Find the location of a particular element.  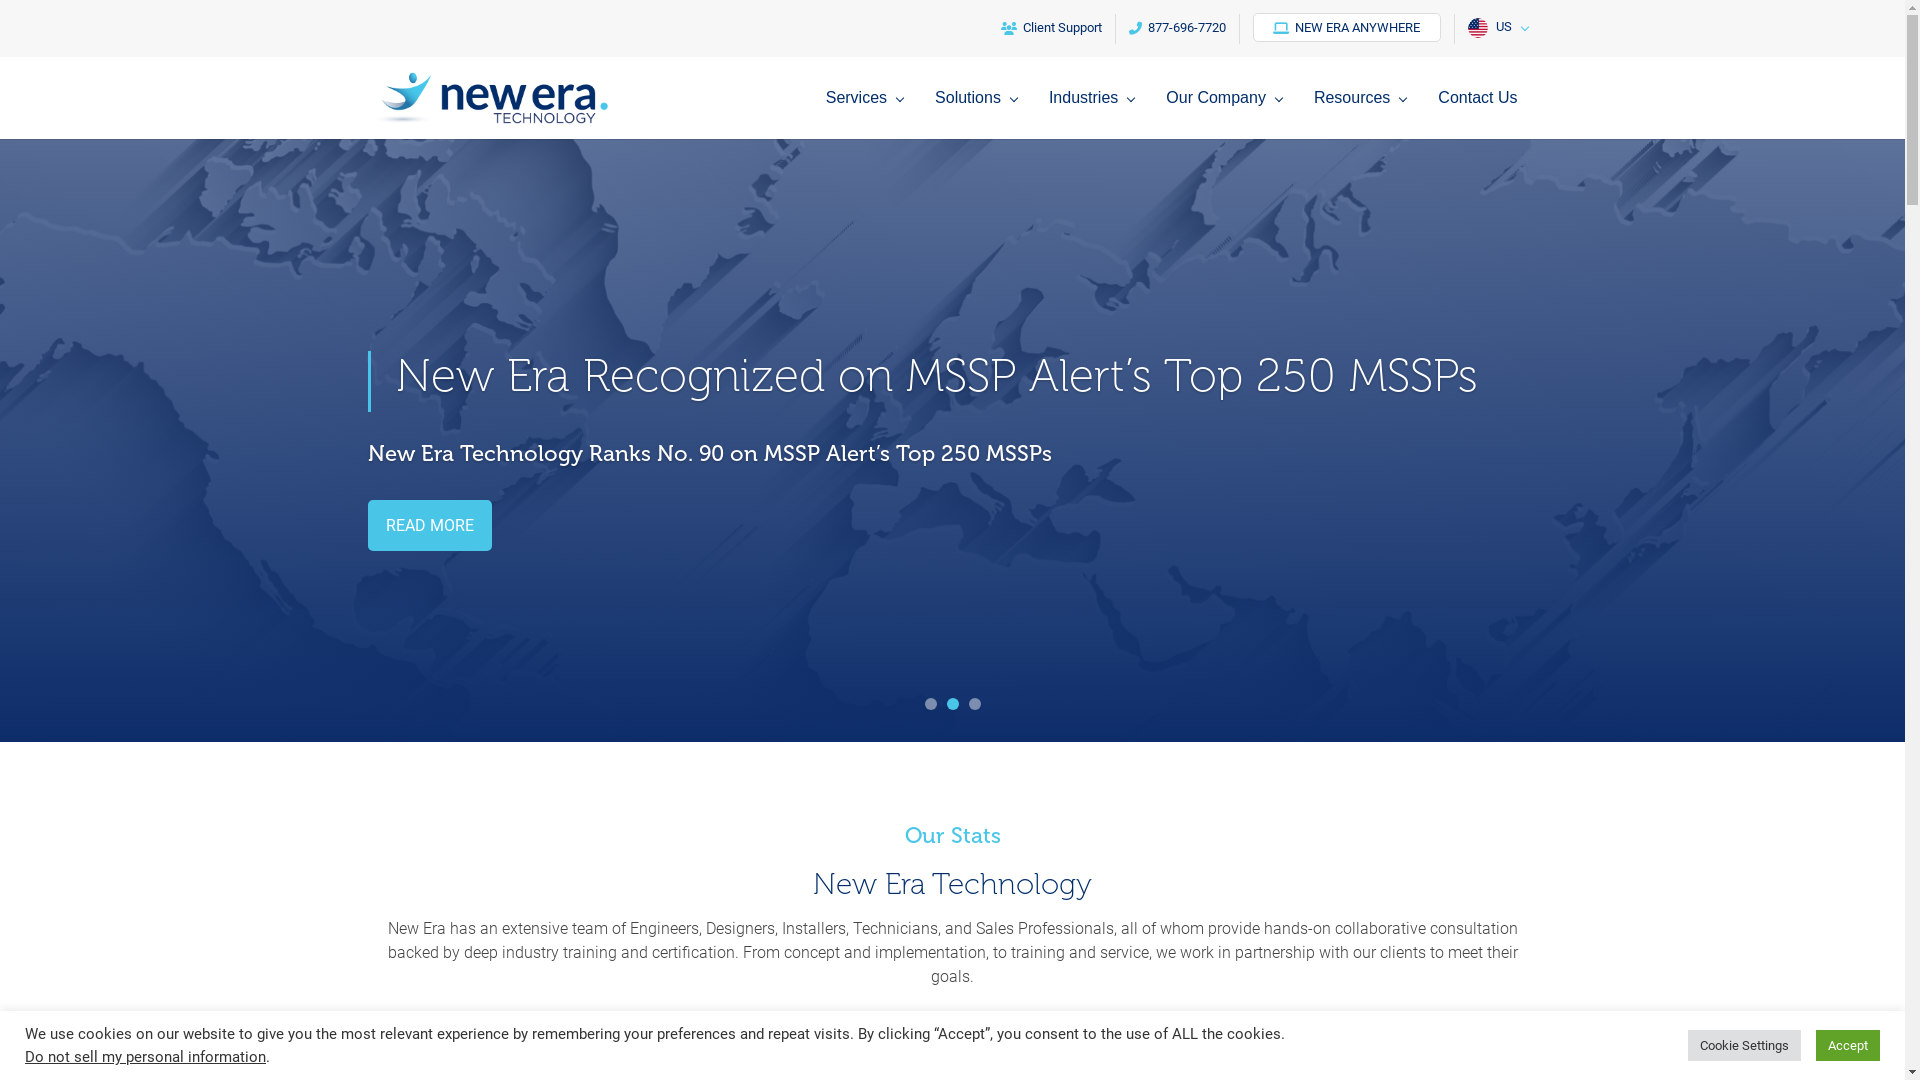

Resources is located at coordinates (1365, 114).